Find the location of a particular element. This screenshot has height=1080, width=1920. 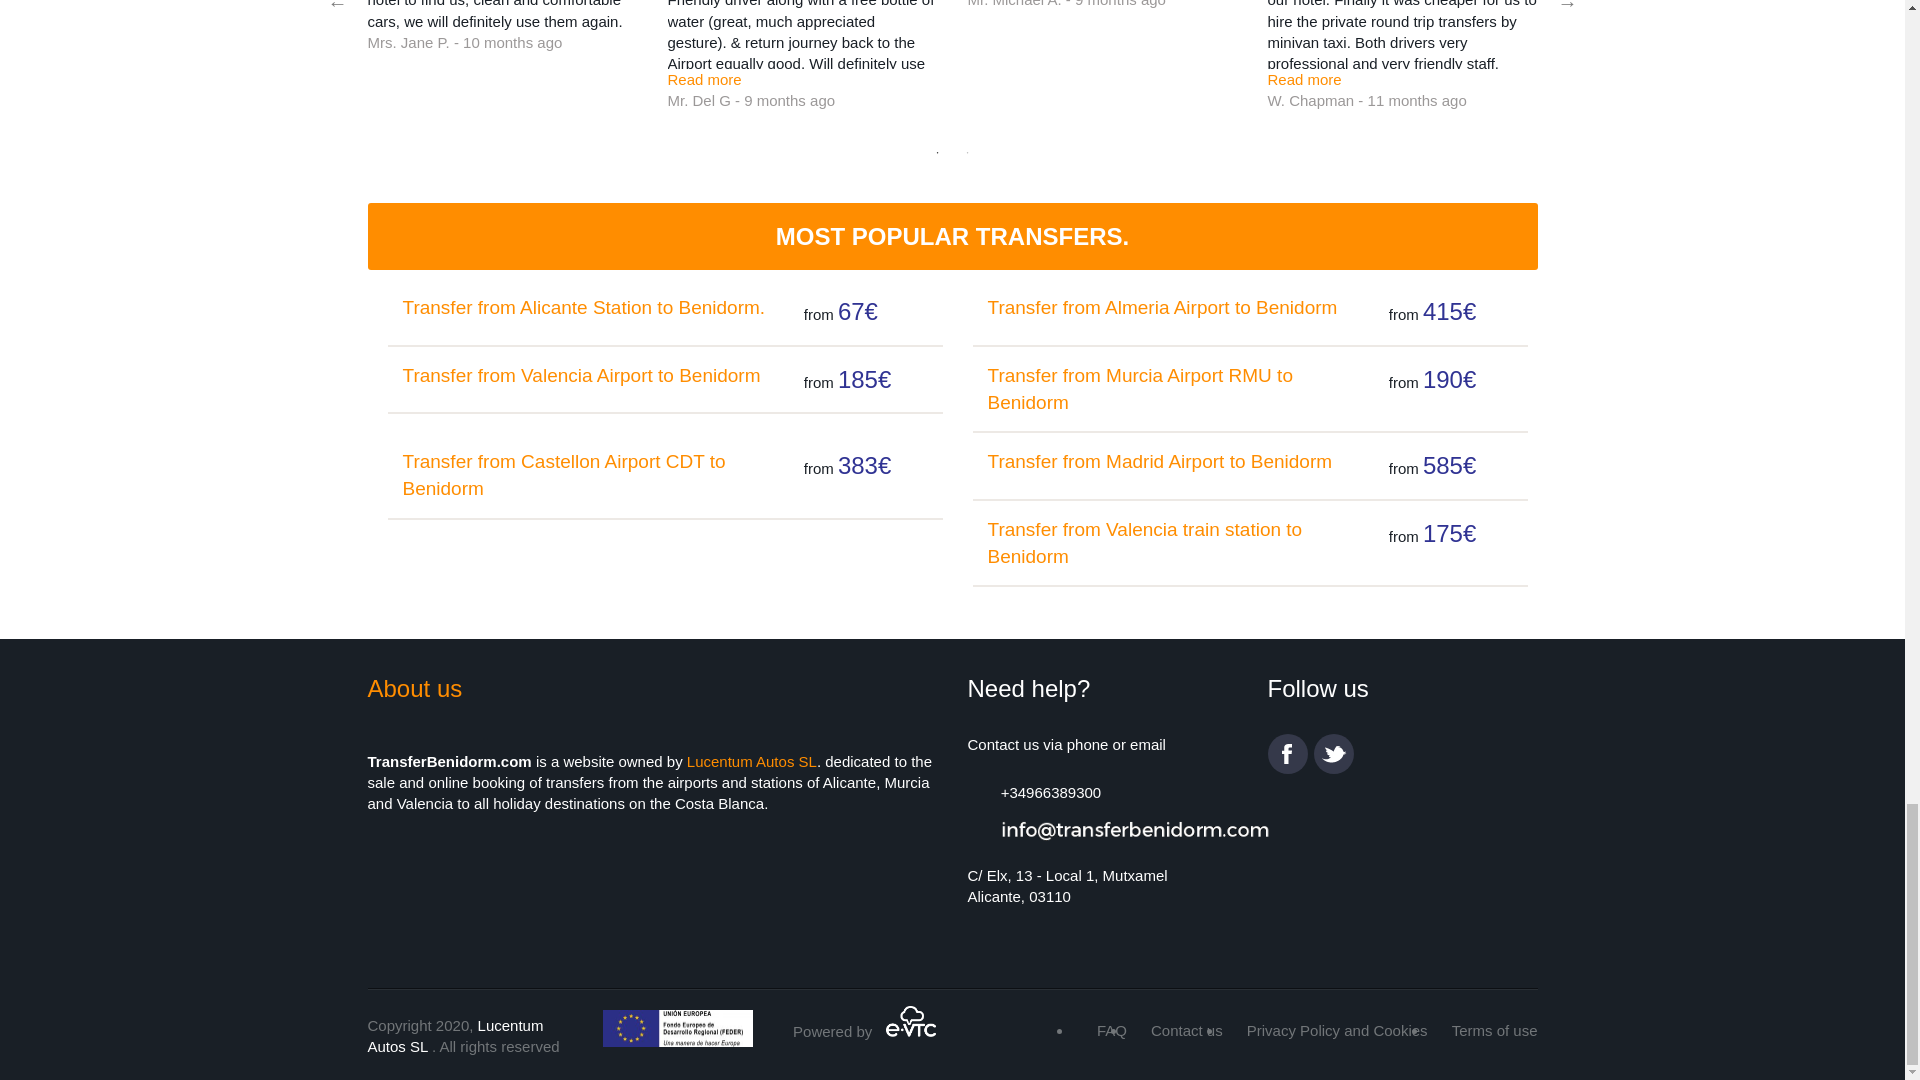

Contact us is located at coordinates (1186, 1030).